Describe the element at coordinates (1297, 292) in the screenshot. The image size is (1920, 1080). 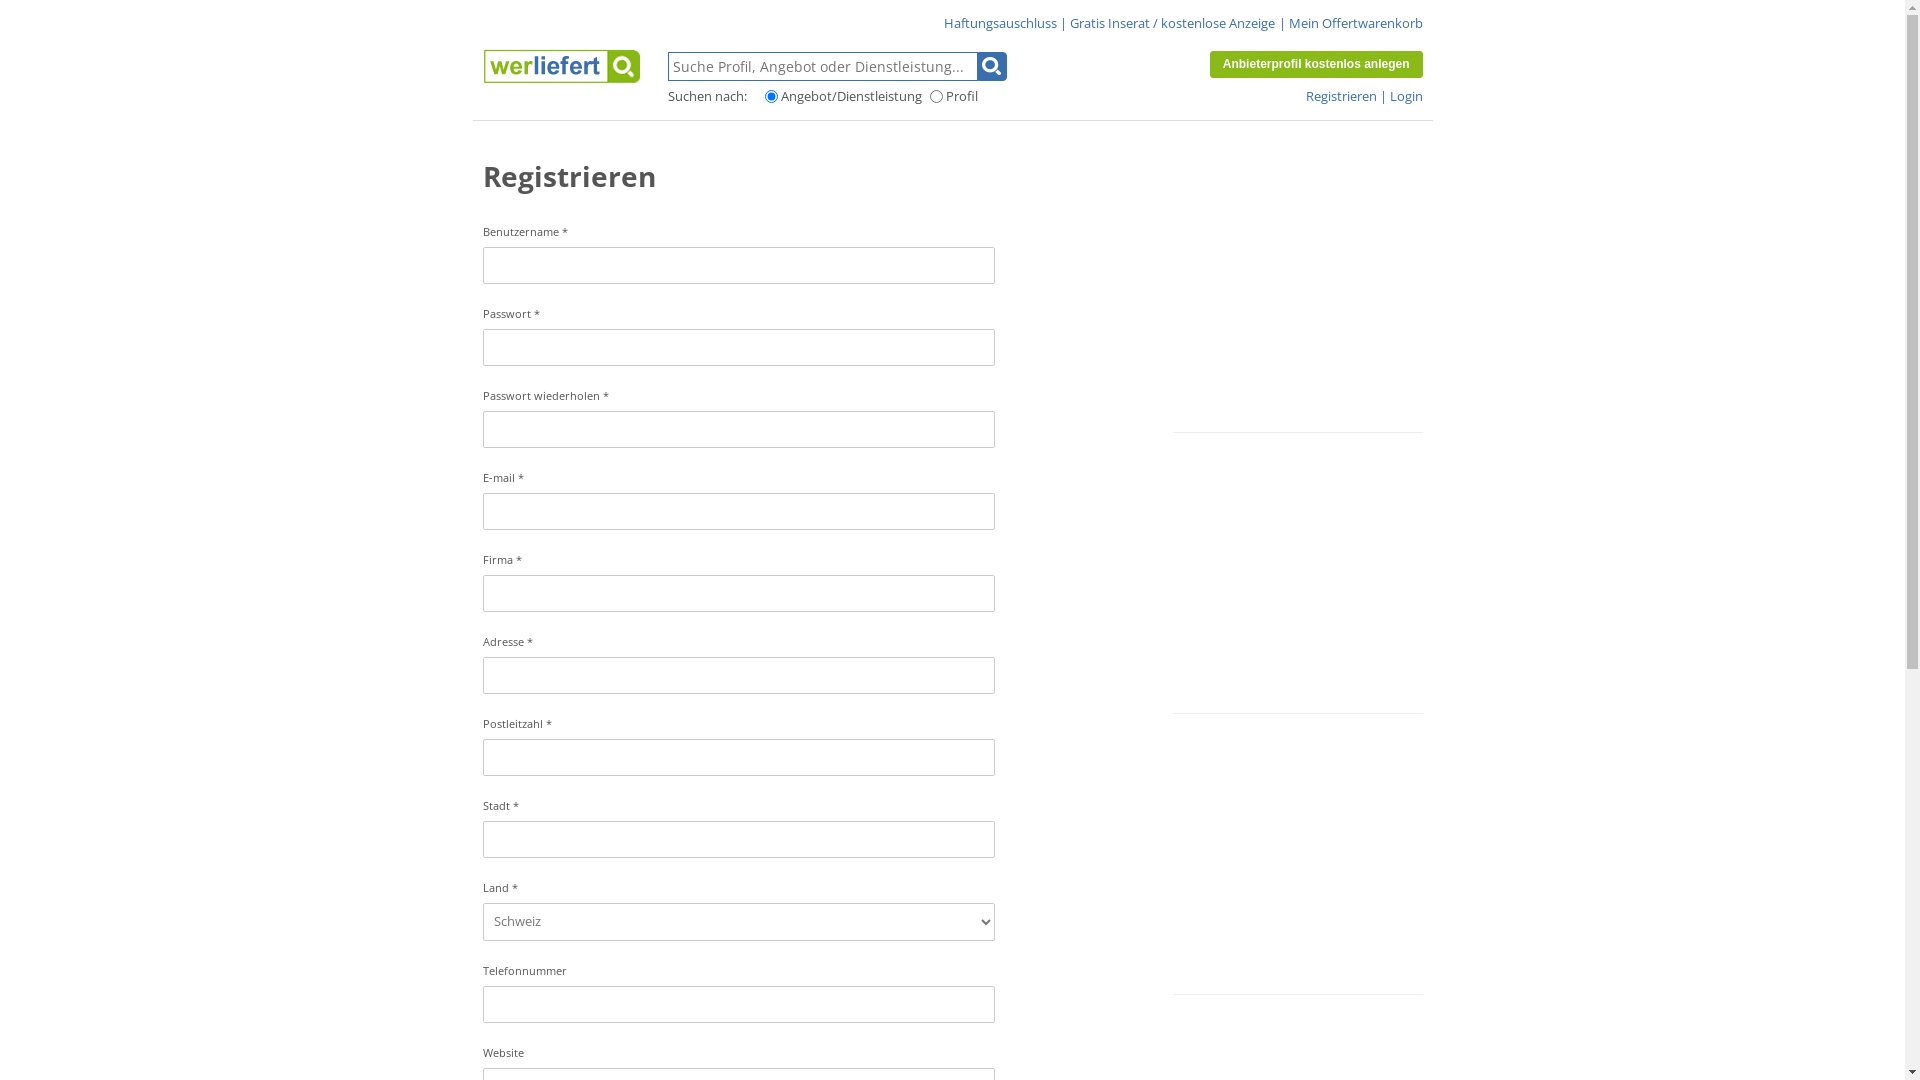
I see `Advertisement` at that location.